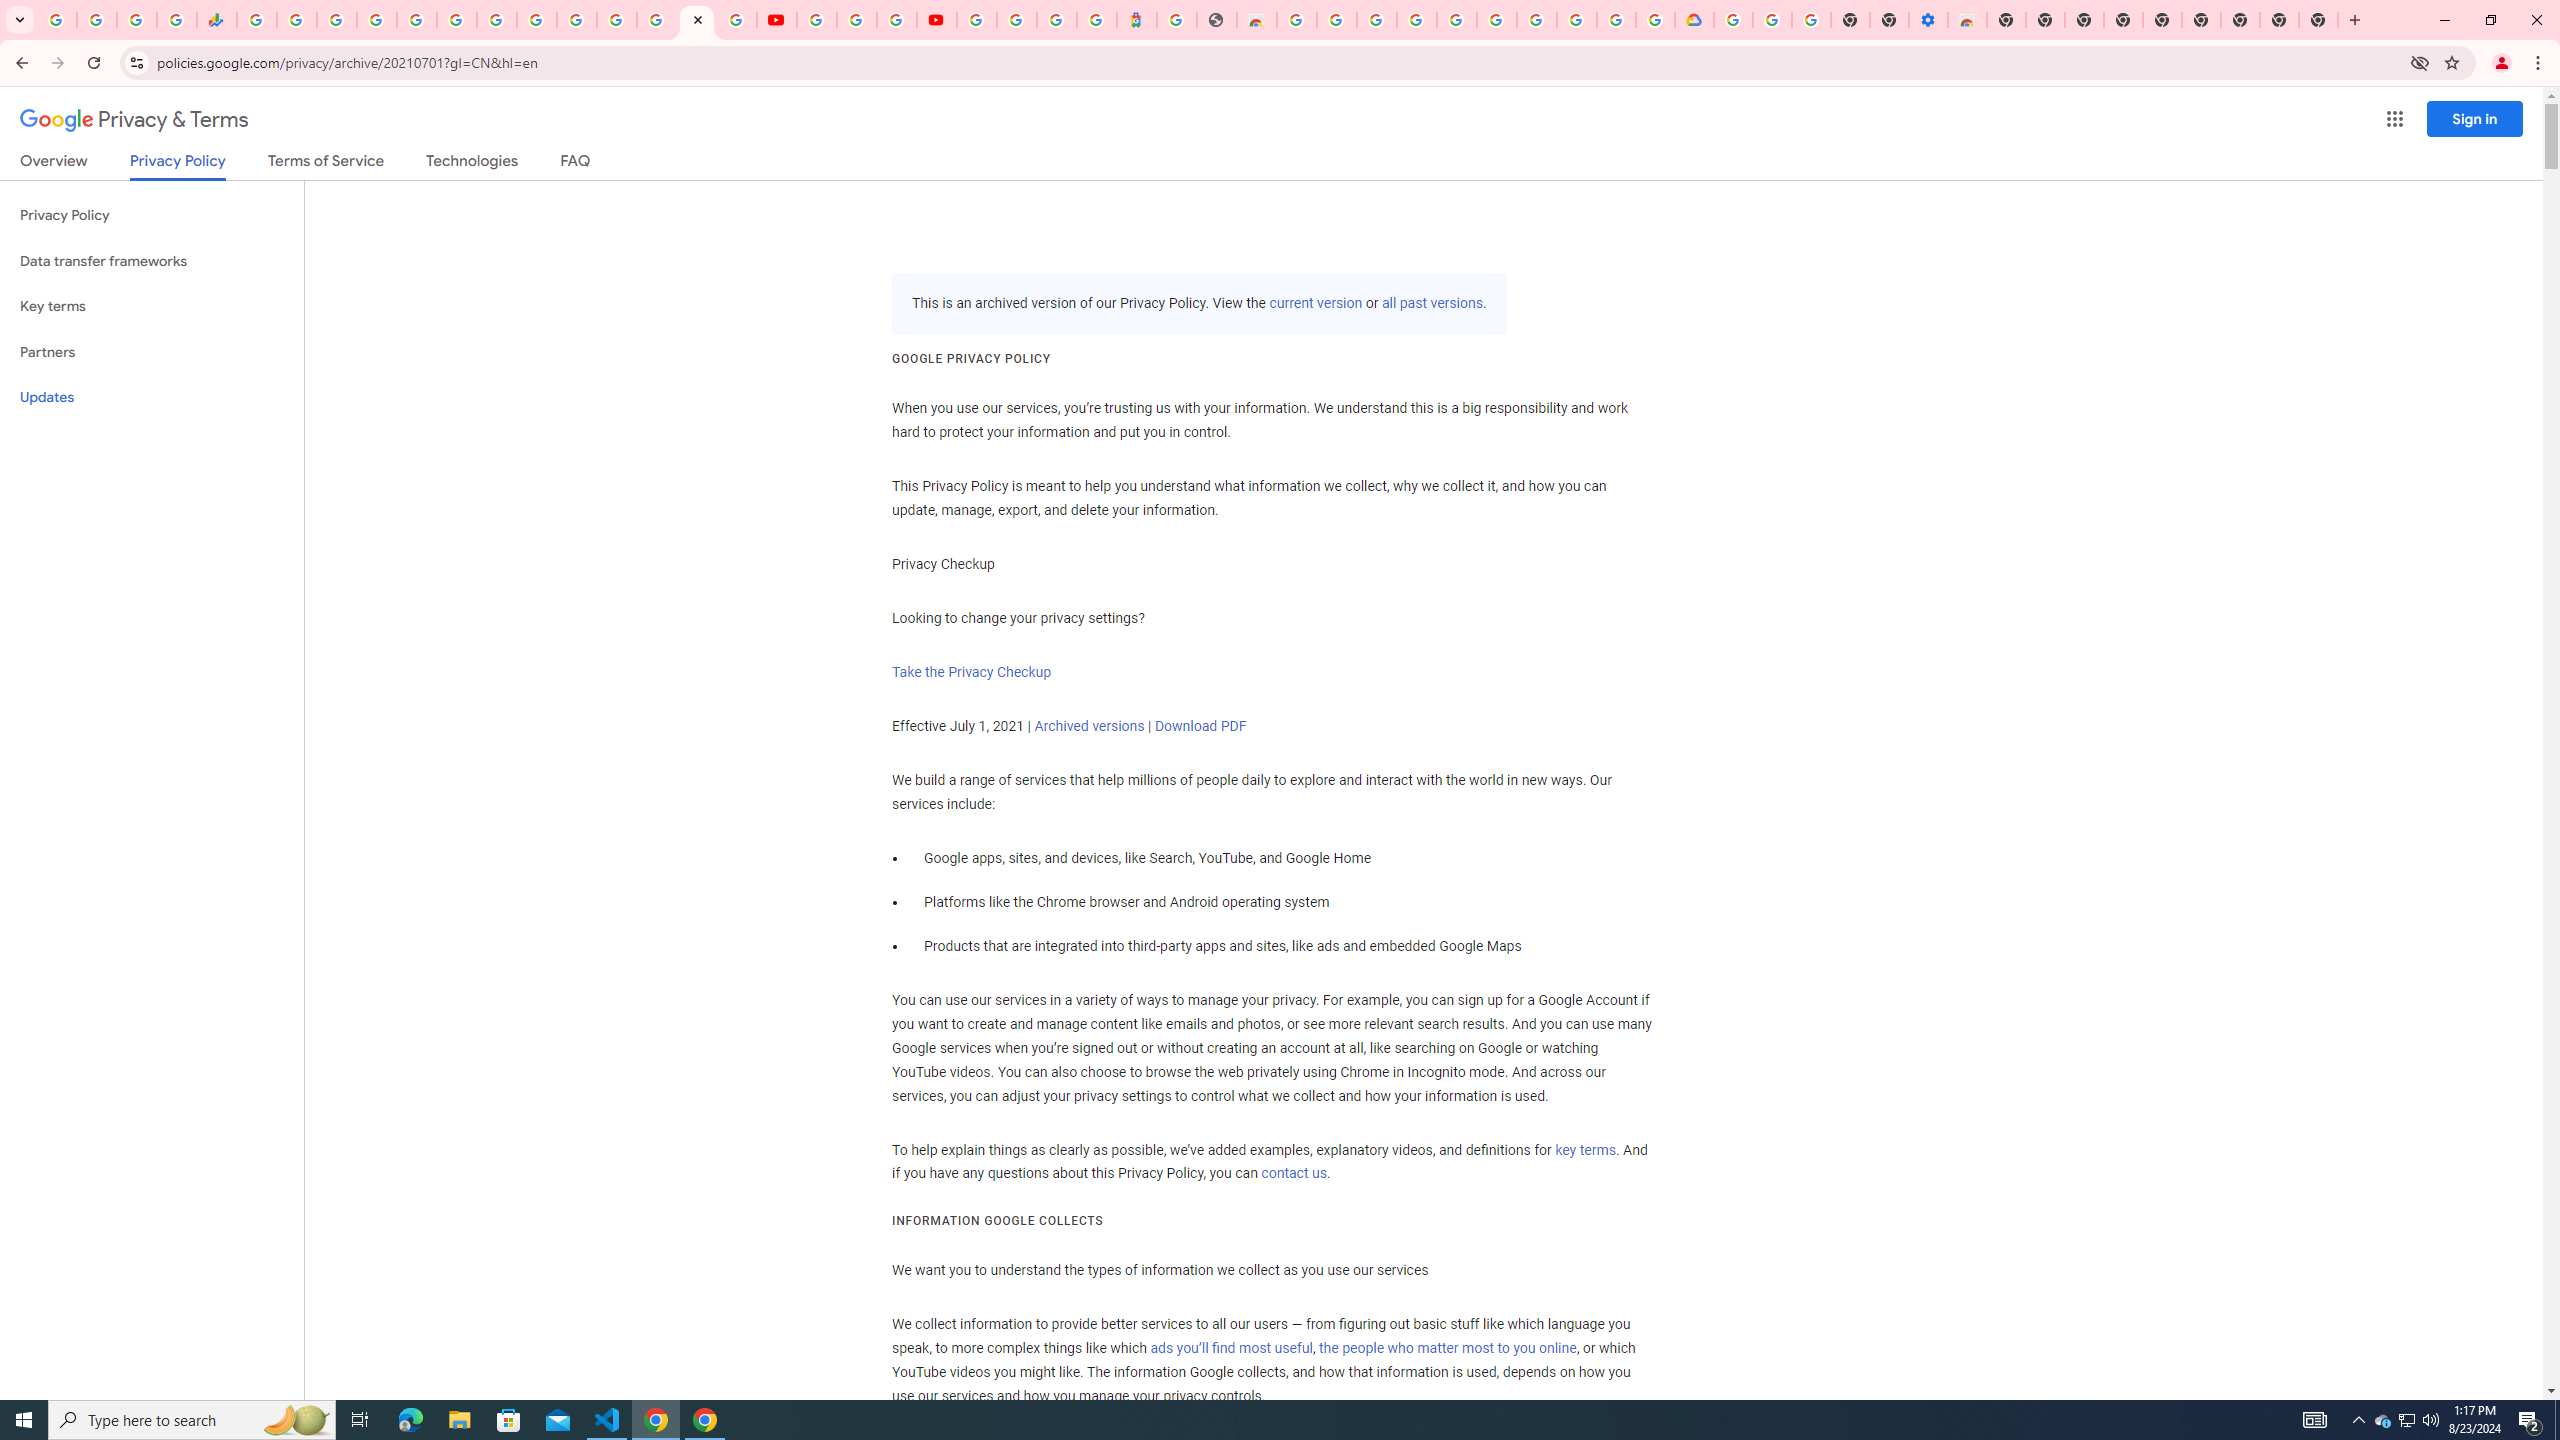  I want to click on Turn cookies on or off - Computer - Google Account Help, so click(1810, 20).